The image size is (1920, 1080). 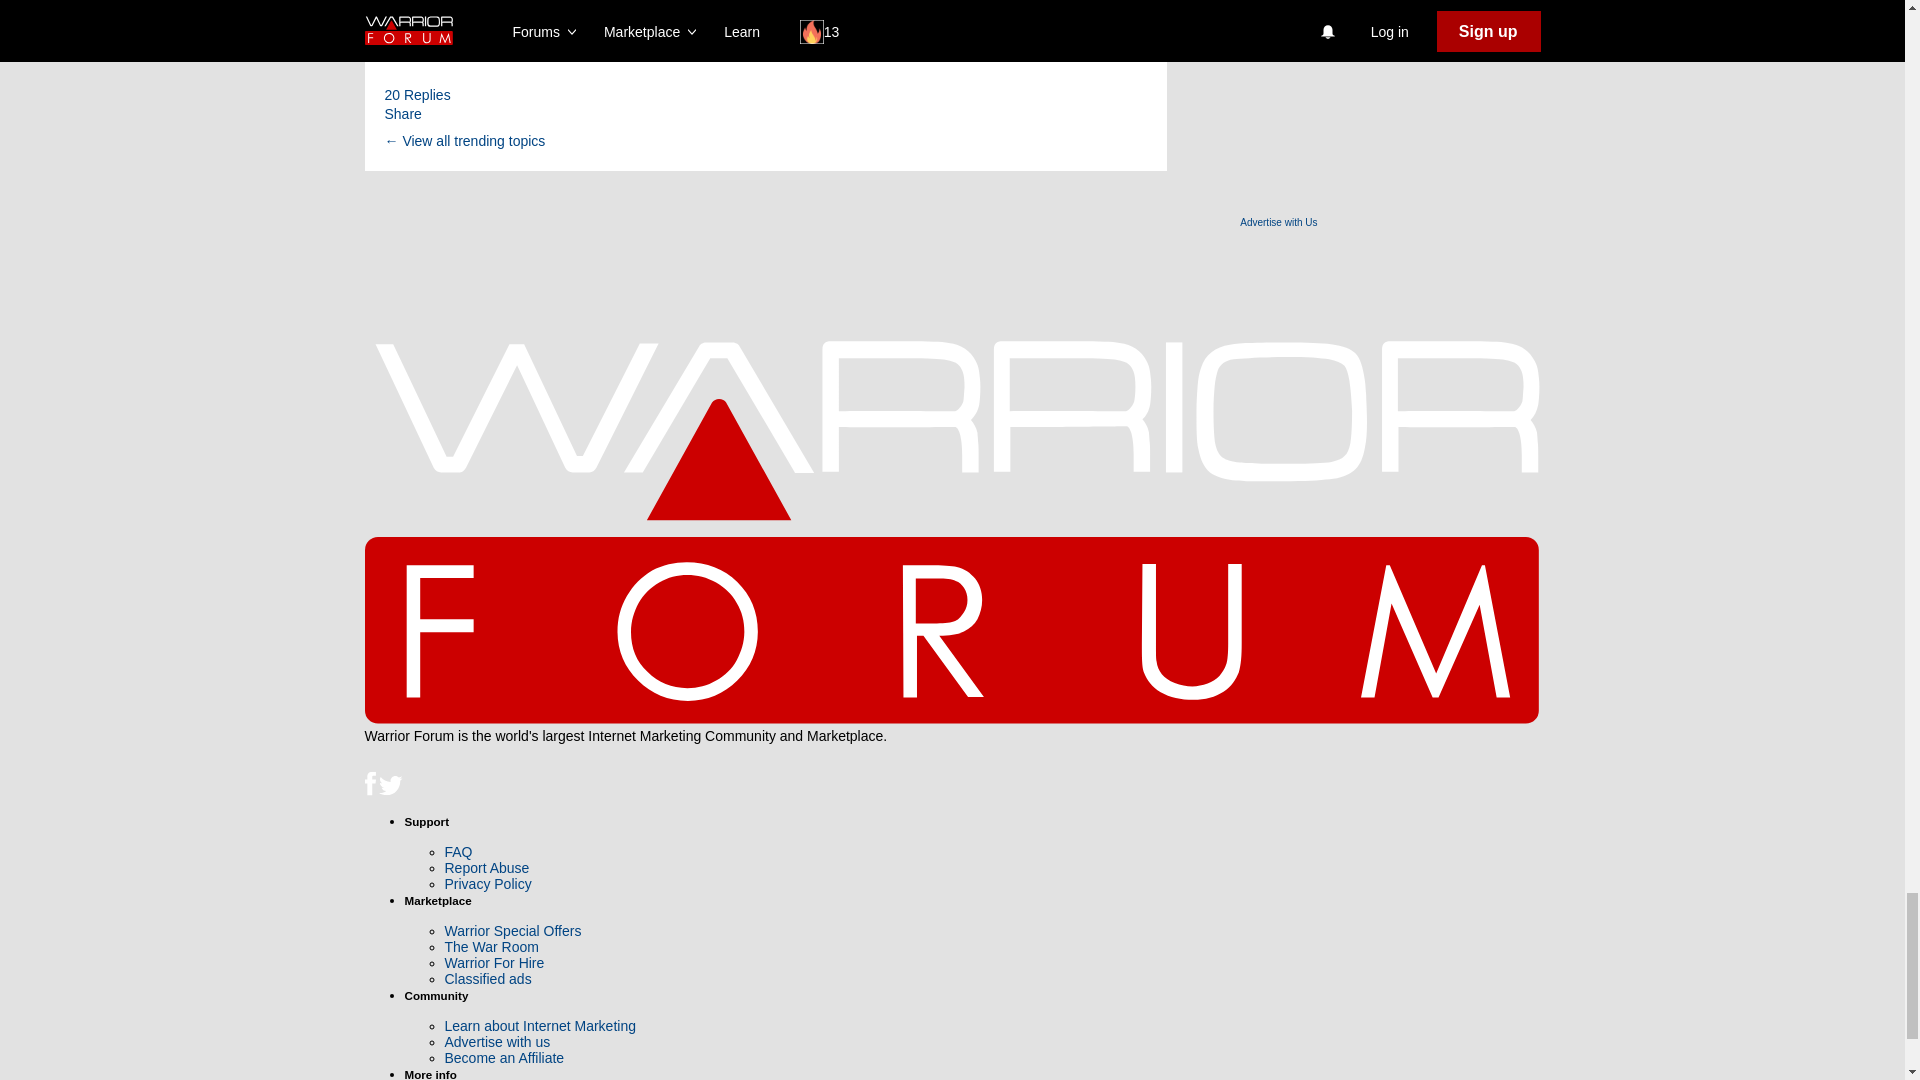 What do you see at coordinates (371, 791) in the screenshot?
I see `Warrior Forum on Facebook` at bounding box center [371, 791].